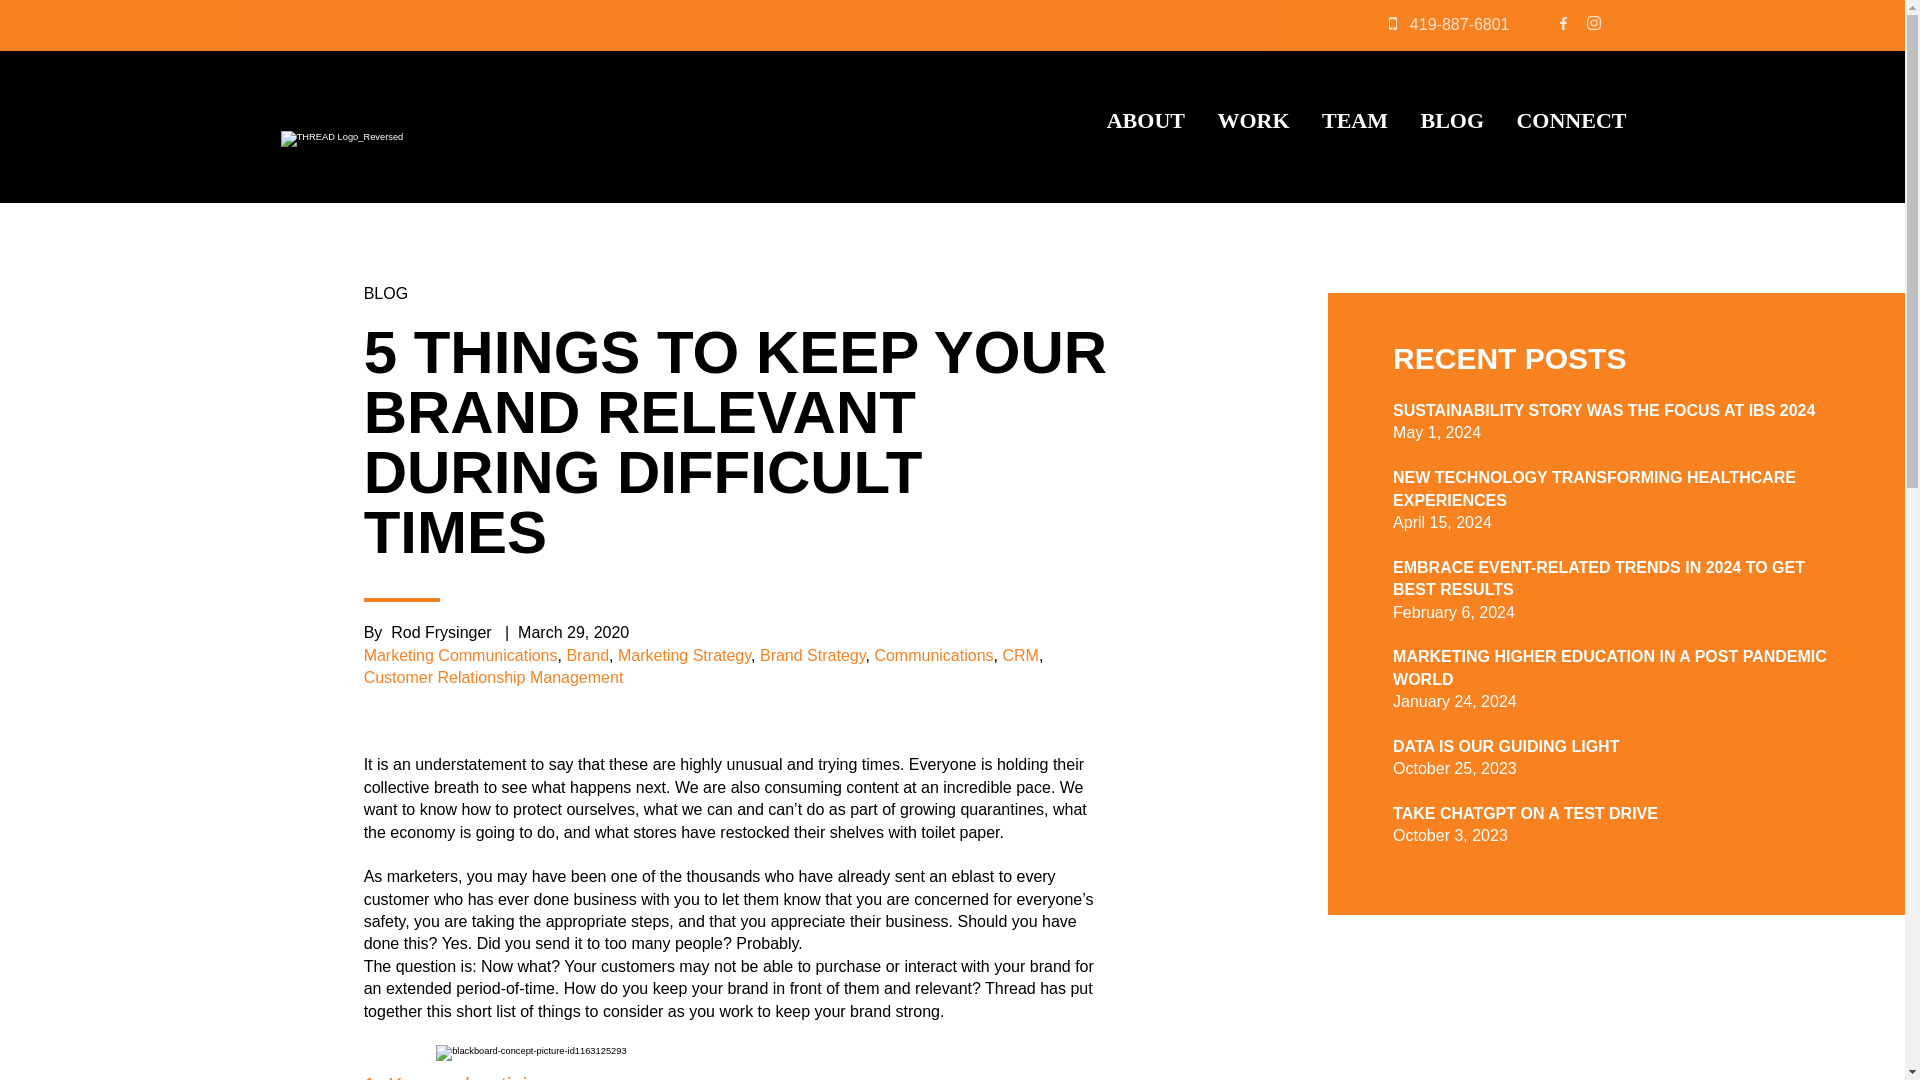 This screenshot has width=1920, height=1080. What do you see at coordinates (1610, 667) in the screenshot?
I see `MARKETING HIGHER EDUCATION IN A POST PANDEMIC WORLD` at bounding box center [1610, 667].